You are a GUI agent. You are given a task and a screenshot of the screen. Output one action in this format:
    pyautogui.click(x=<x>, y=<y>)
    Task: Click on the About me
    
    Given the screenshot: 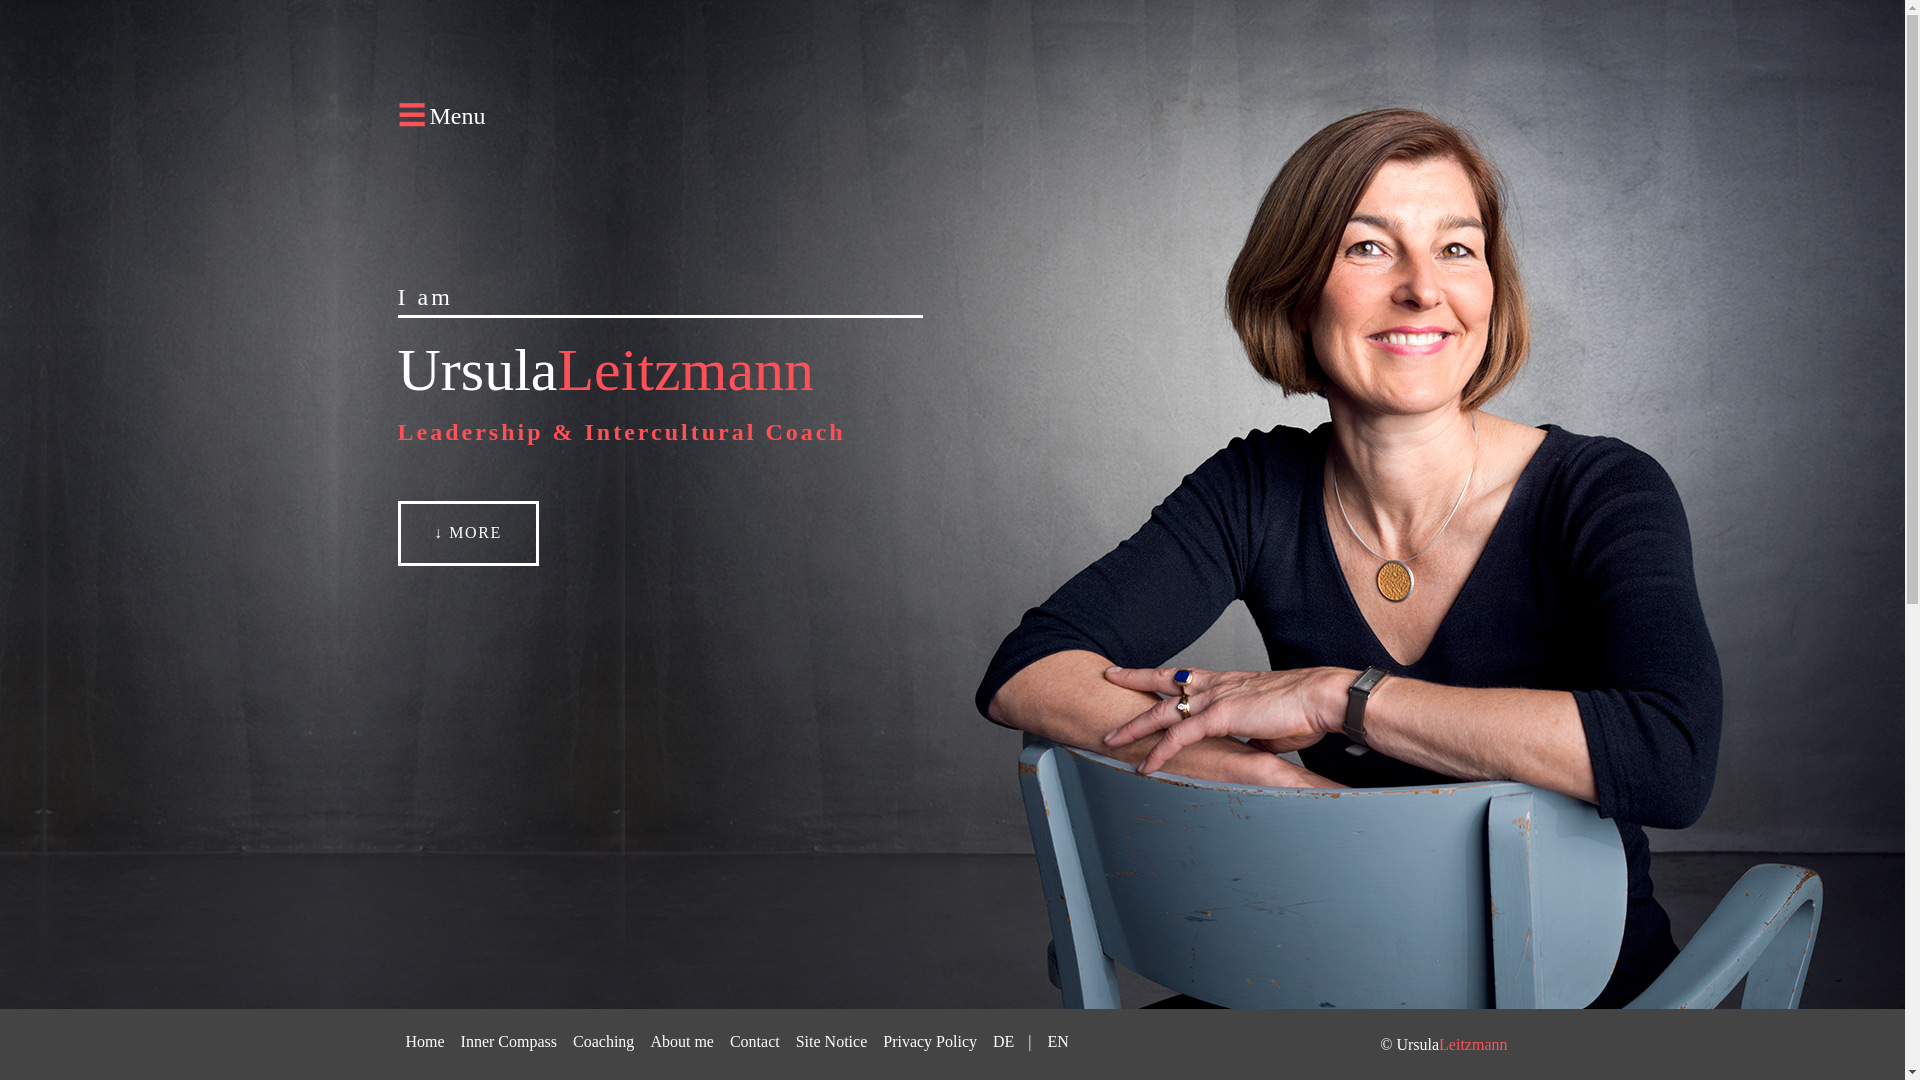 What is the action you would take?
    pyautogui.click(x=681, y=1041)
    